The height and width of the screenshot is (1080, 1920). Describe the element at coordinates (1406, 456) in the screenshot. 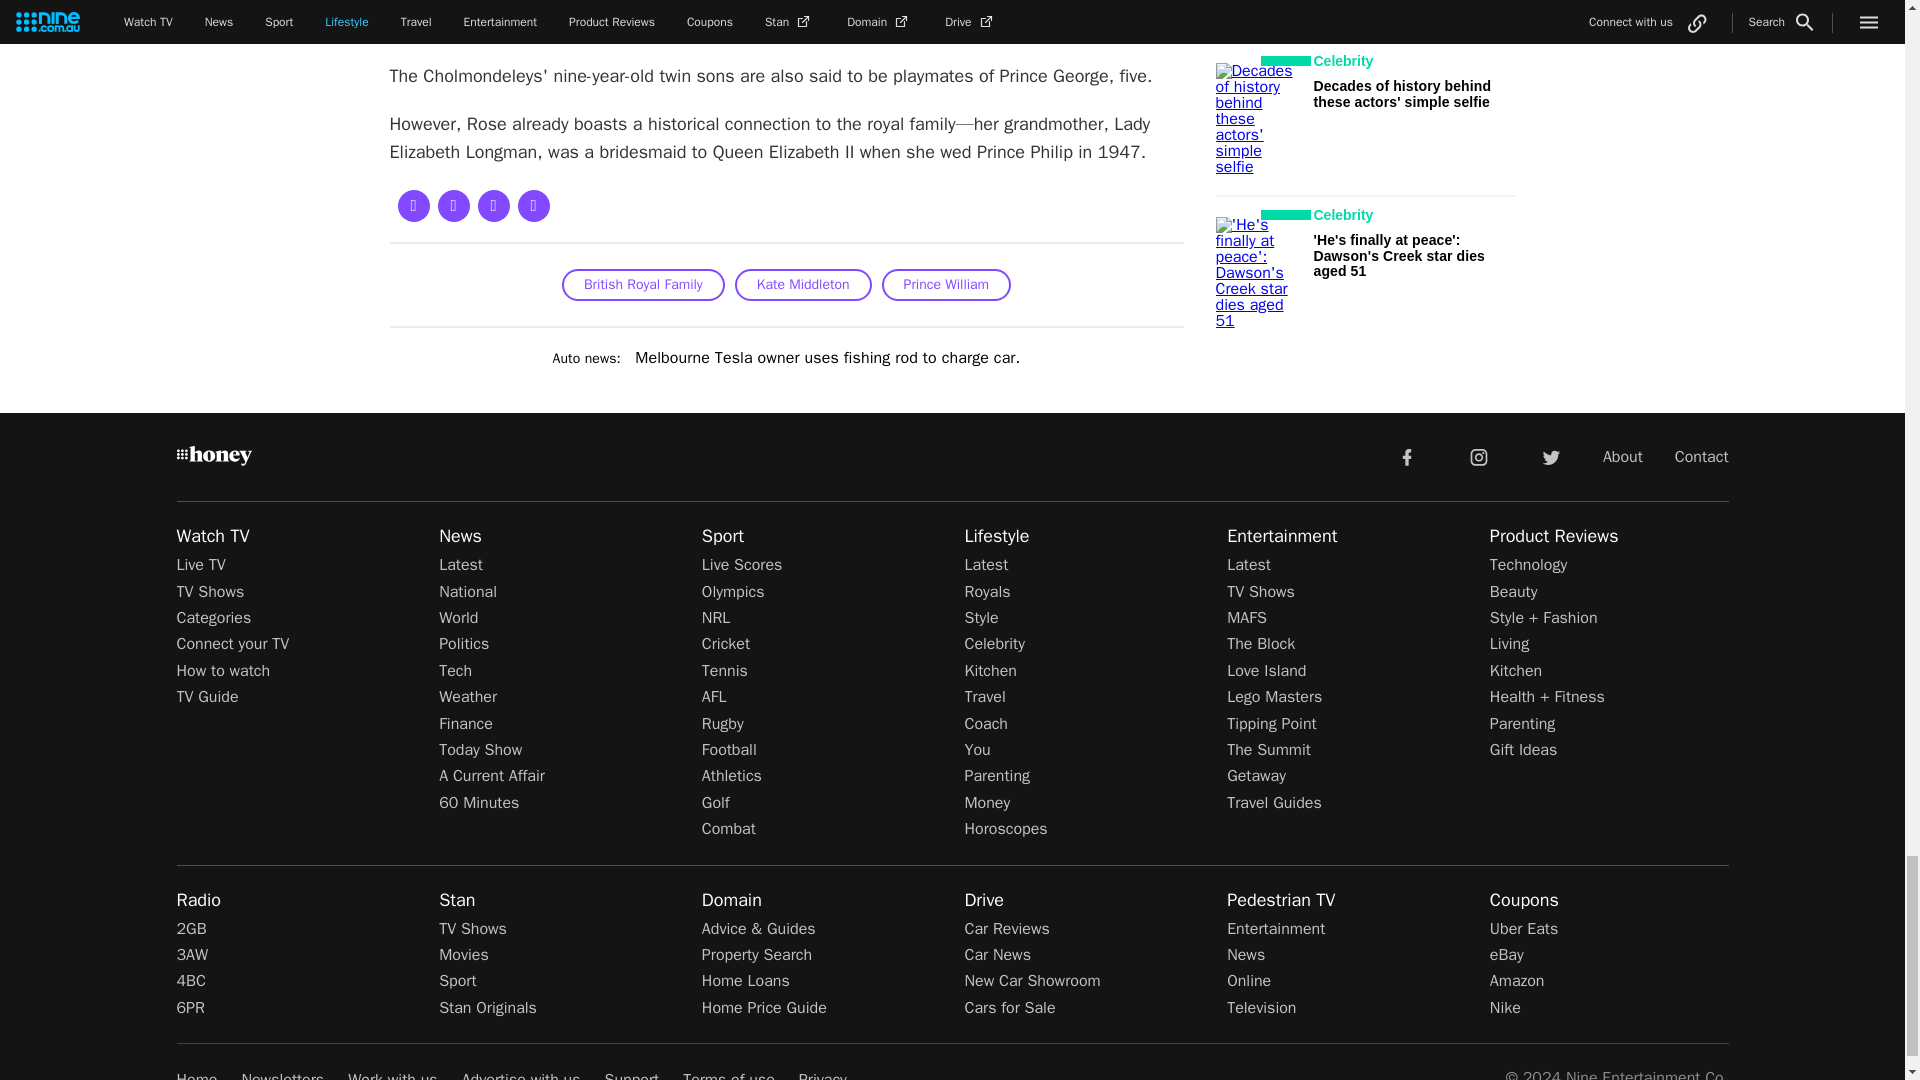

I see `facebook` at that location.